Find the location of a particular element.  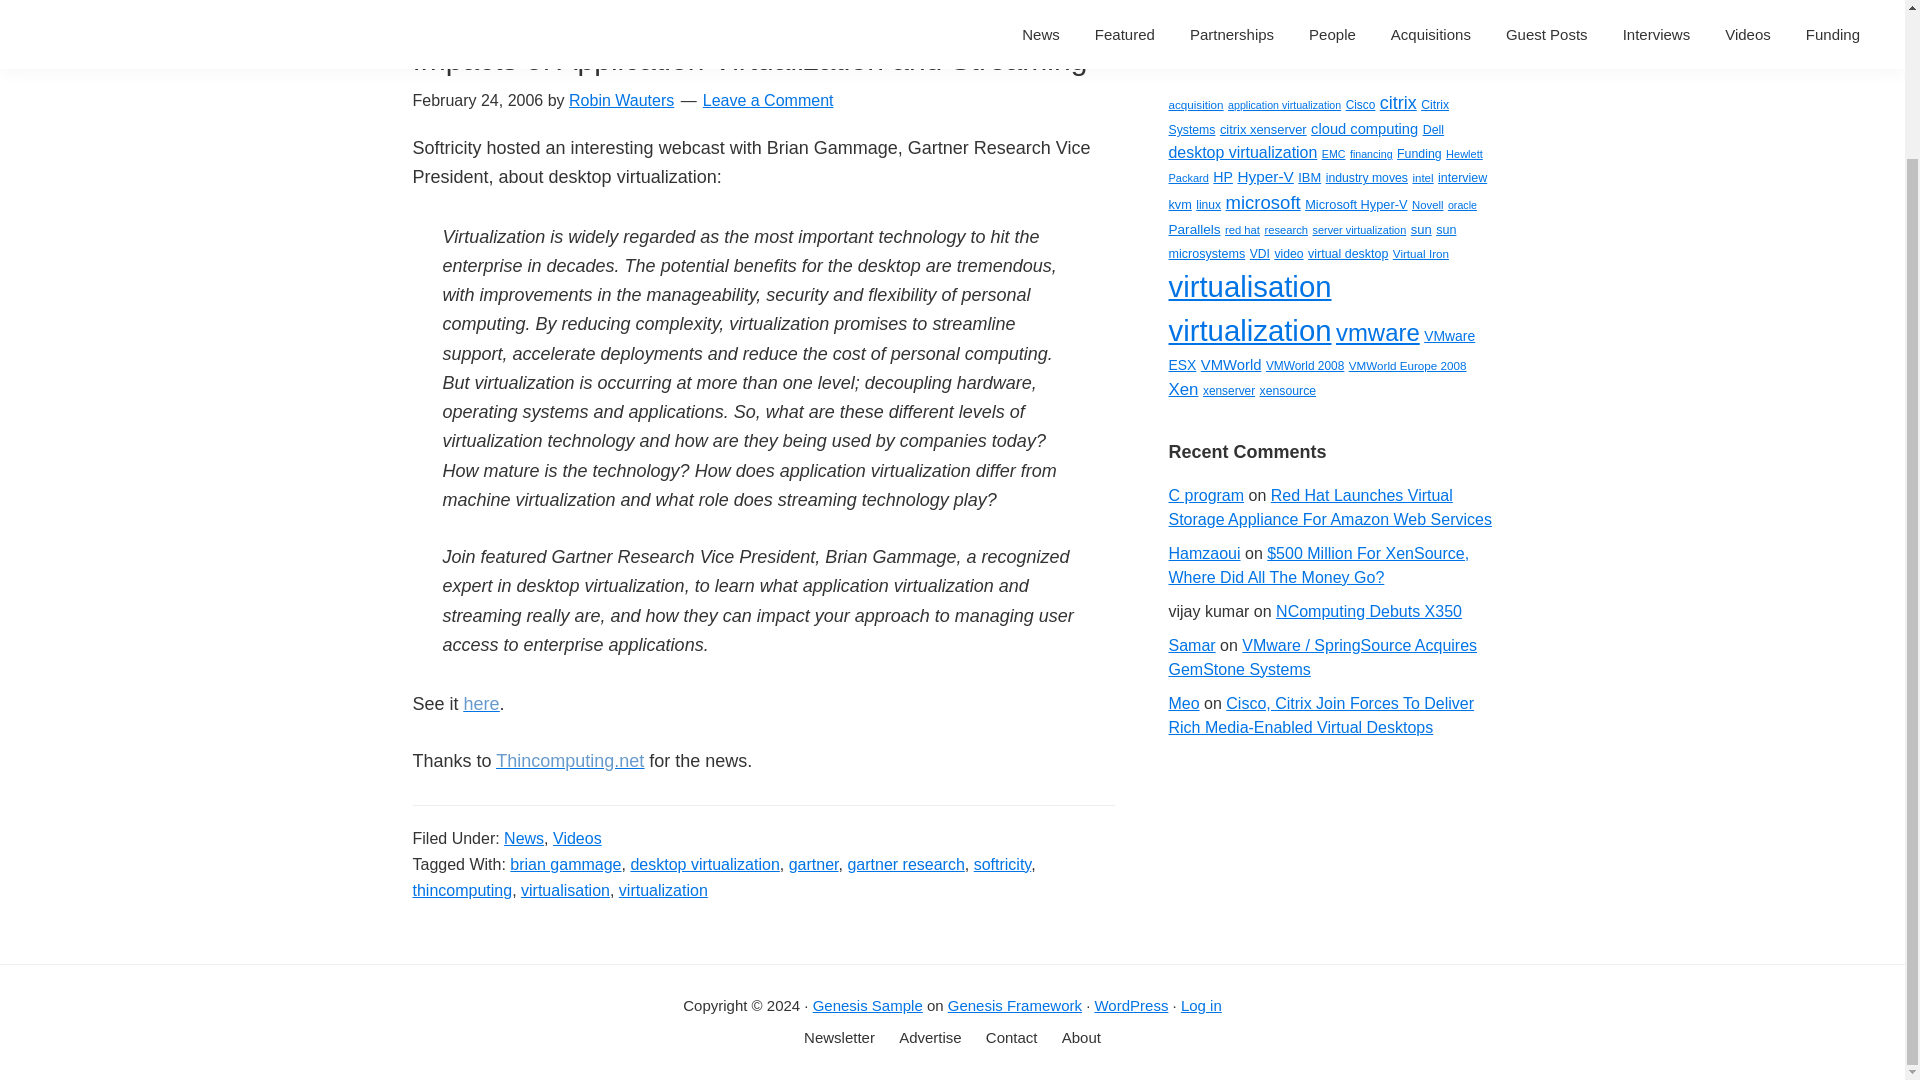

News is located at coordinates (523, 837).